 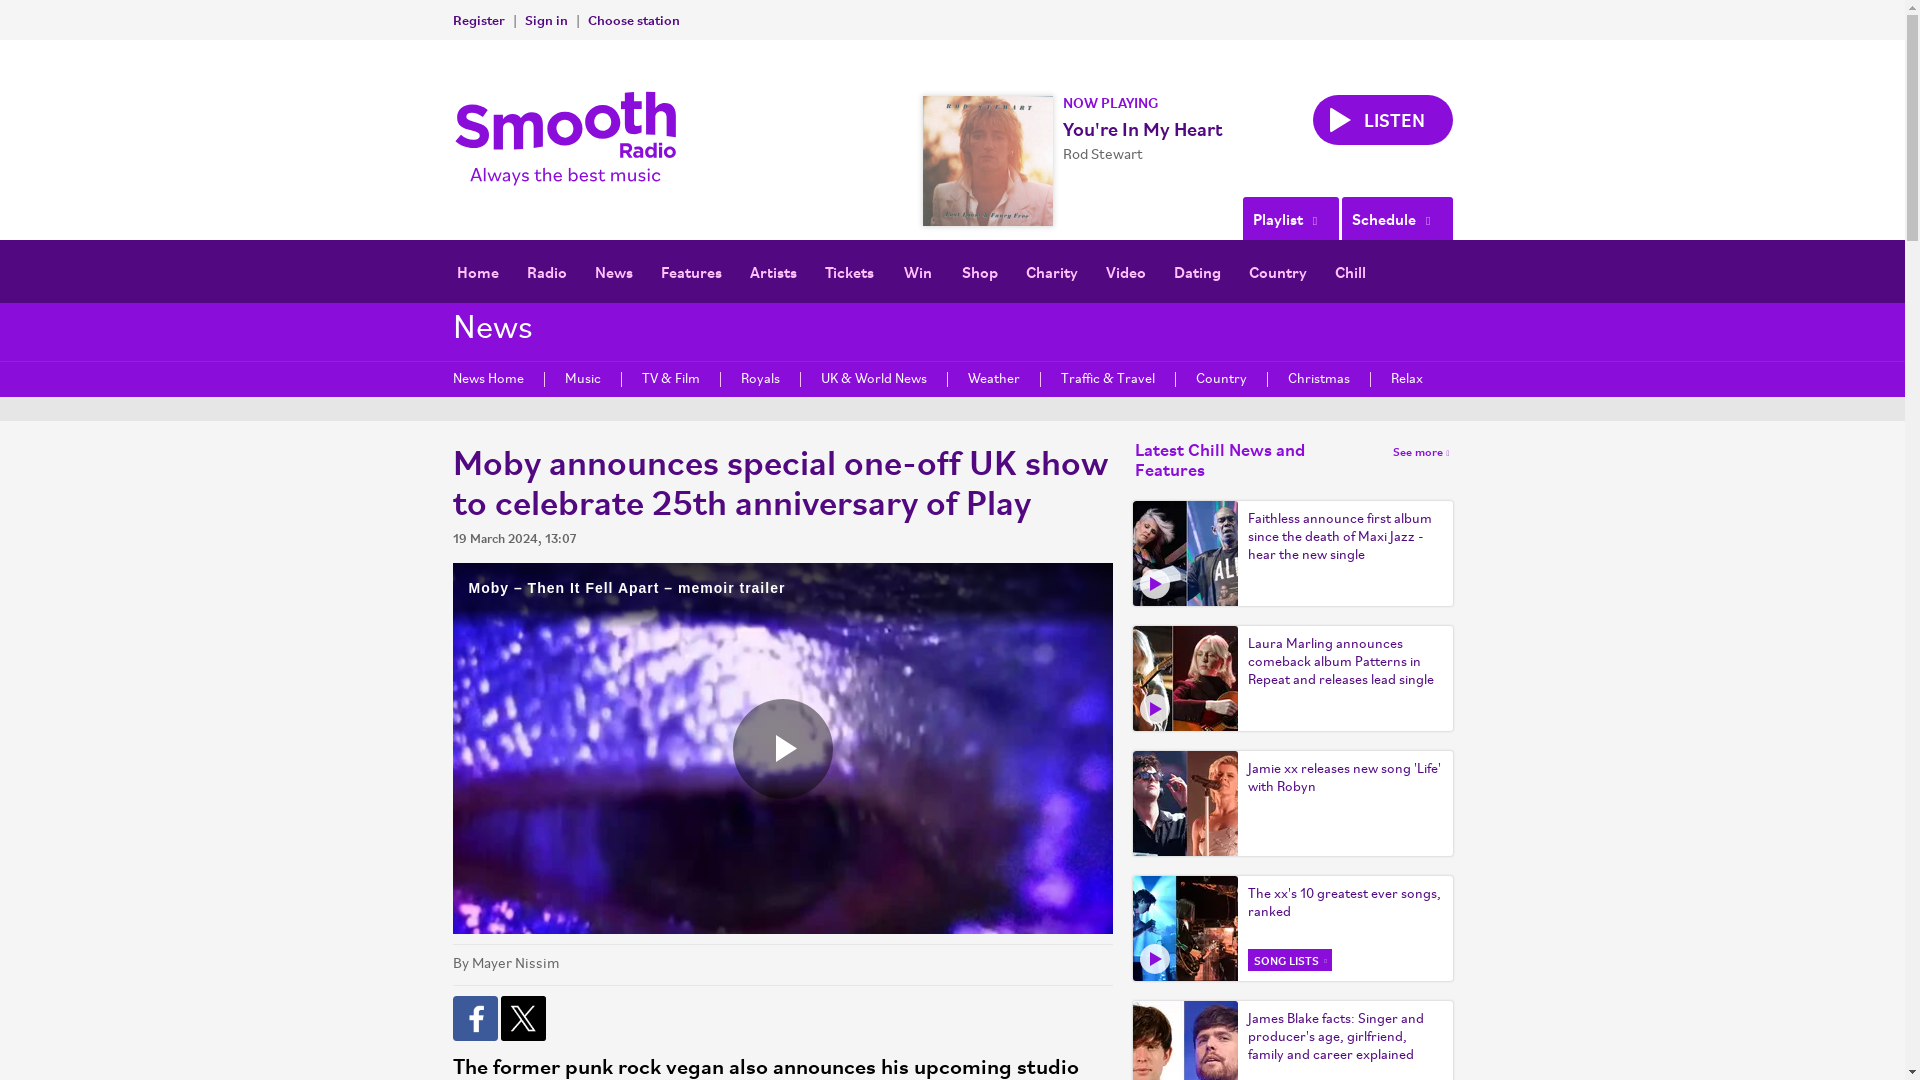 I want to click on News, so click(x=612, y=271).